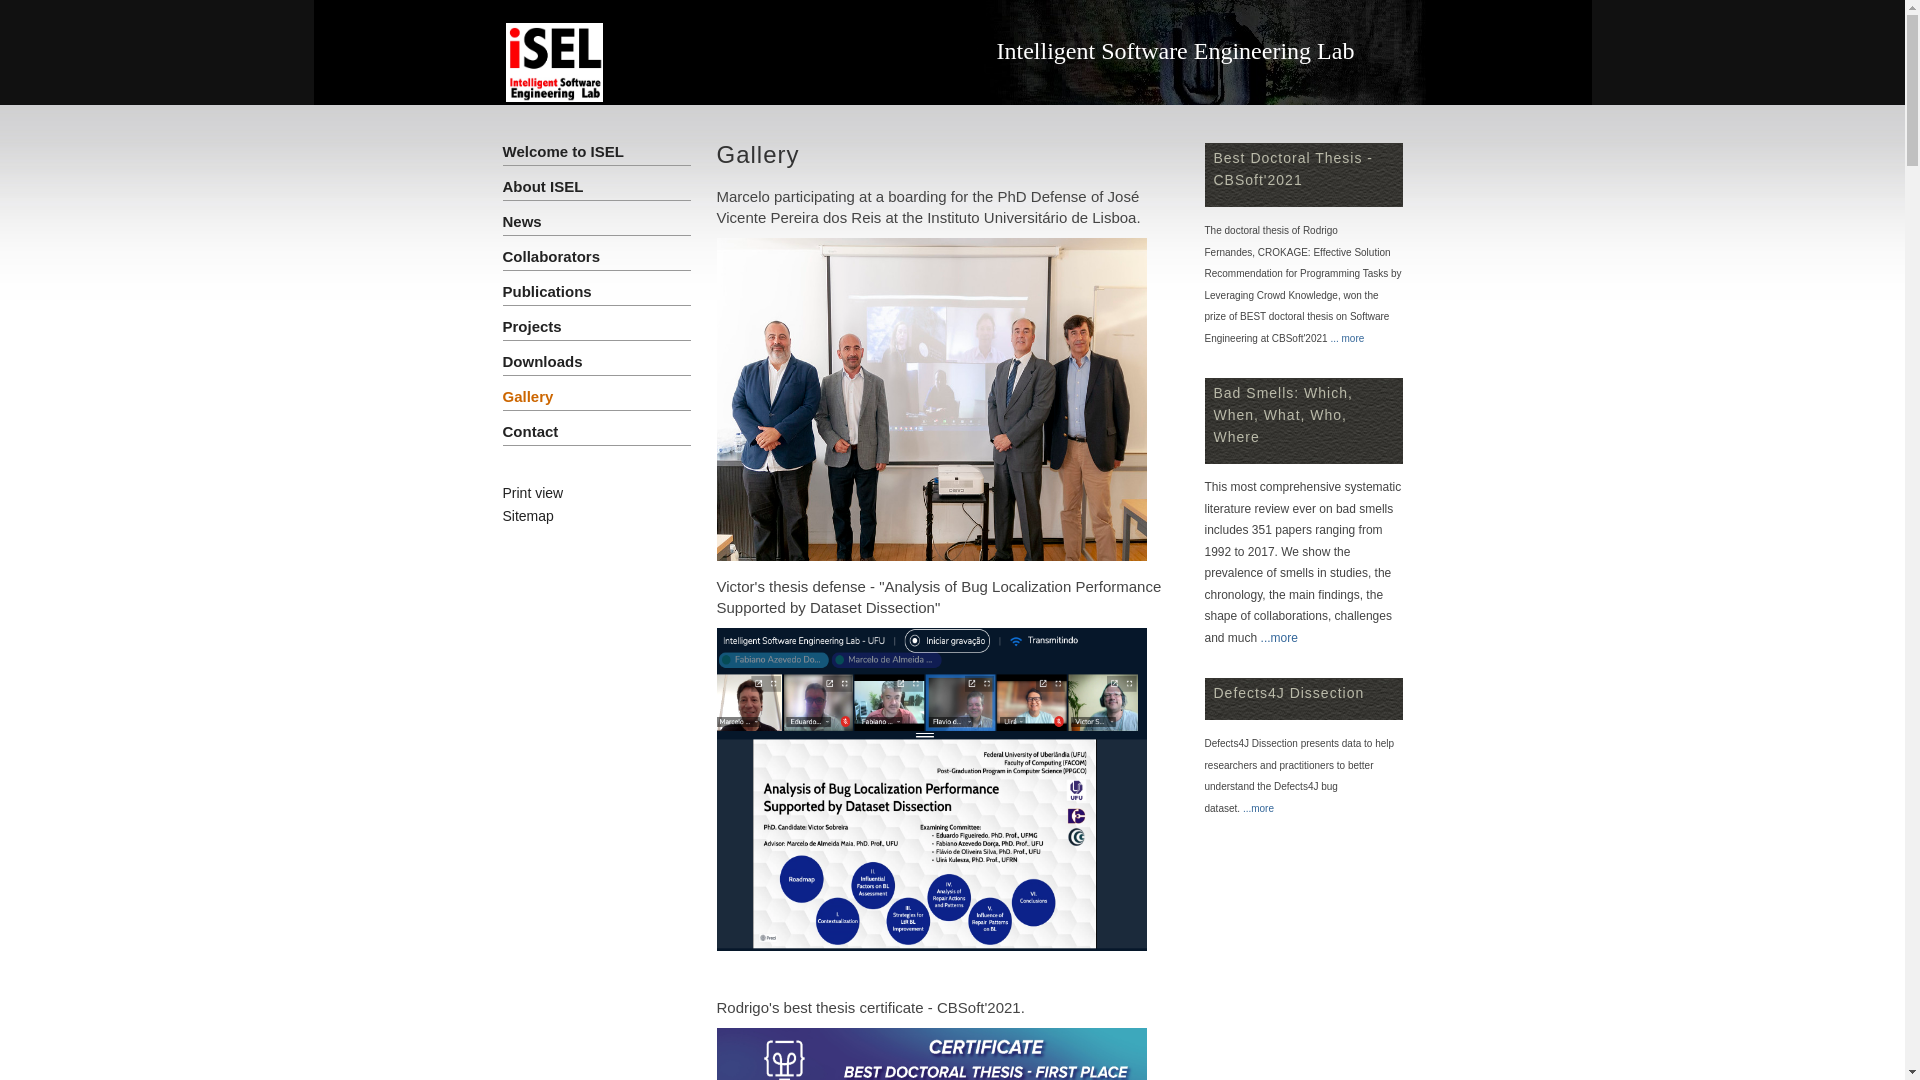 This screenshot has width=1920, height=1080. Describe the element at coordinates (542, 362) in the screenshot. I see `Downloads` at that location.